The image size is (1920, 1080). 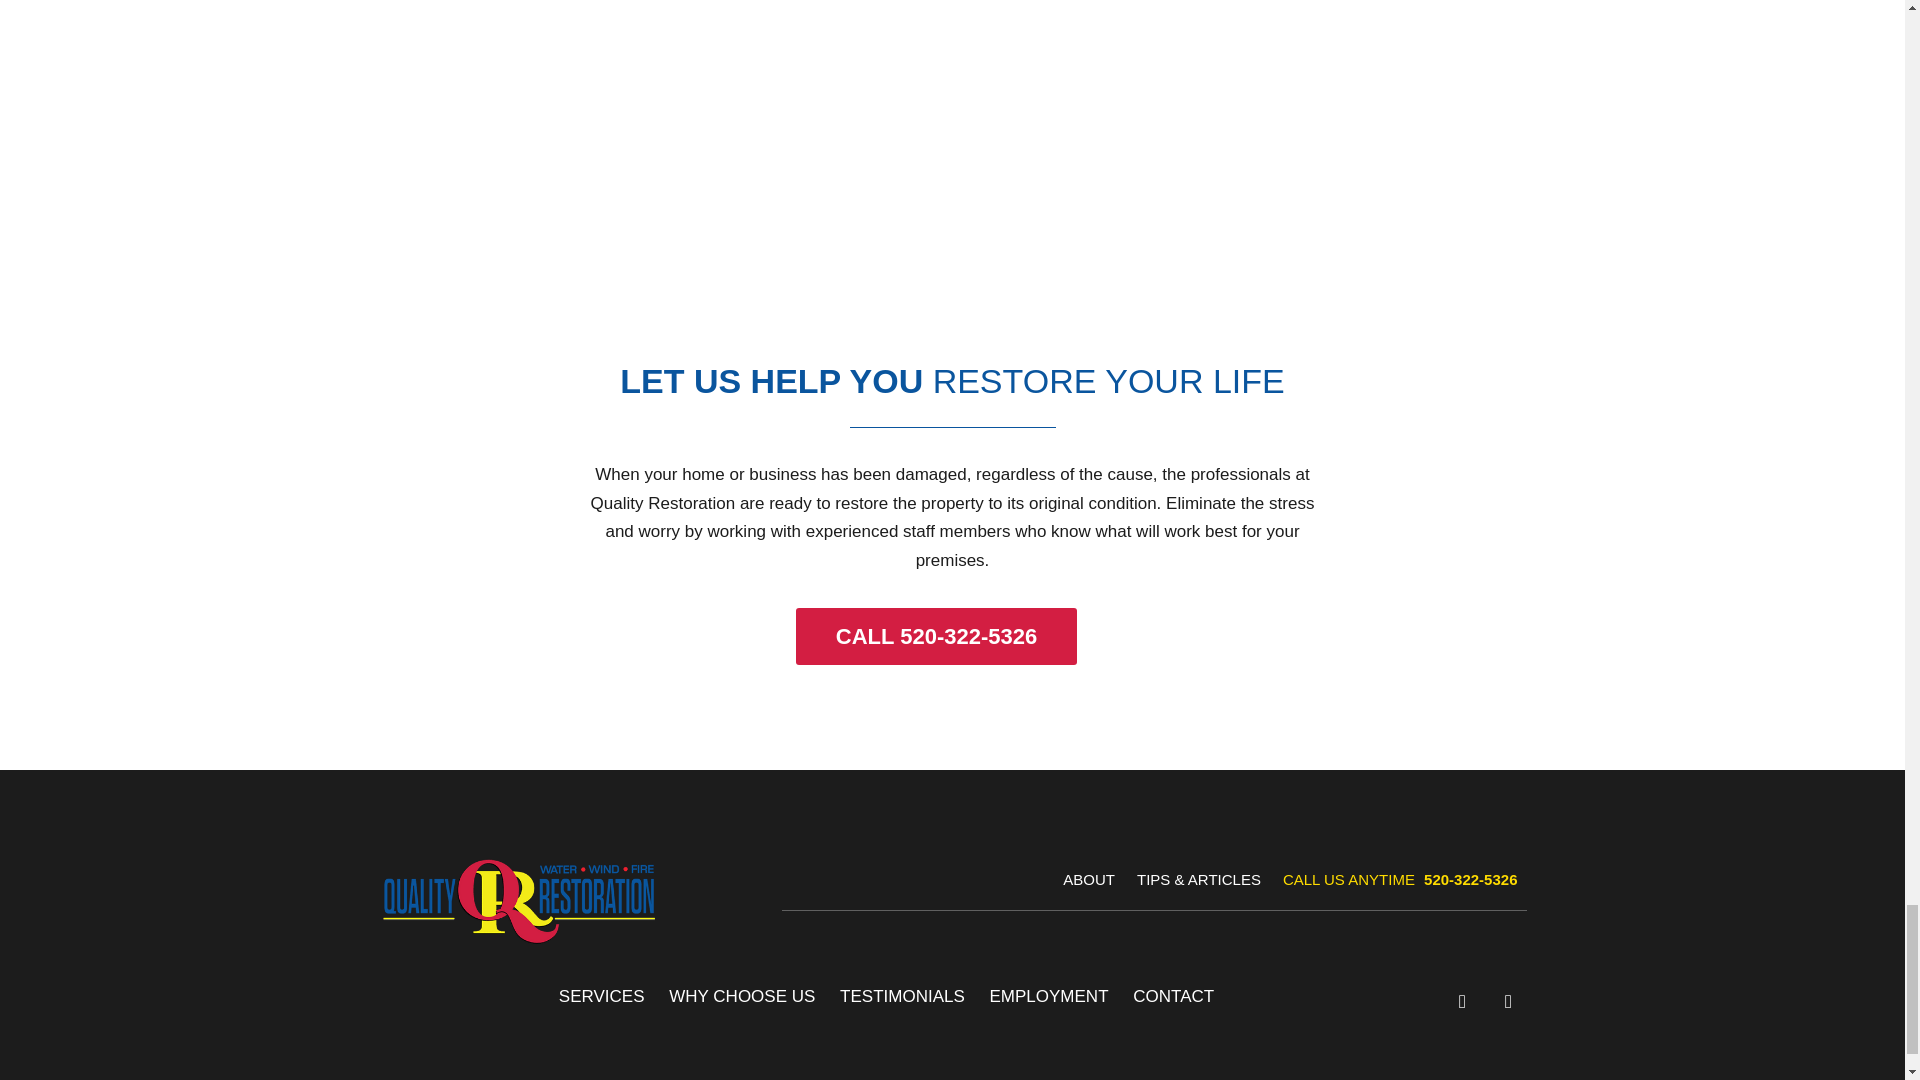 What do you see at coordinates (1508, 1001) in the screenshot?
I see `Follow on X` at bounding box center [1508, 1001].